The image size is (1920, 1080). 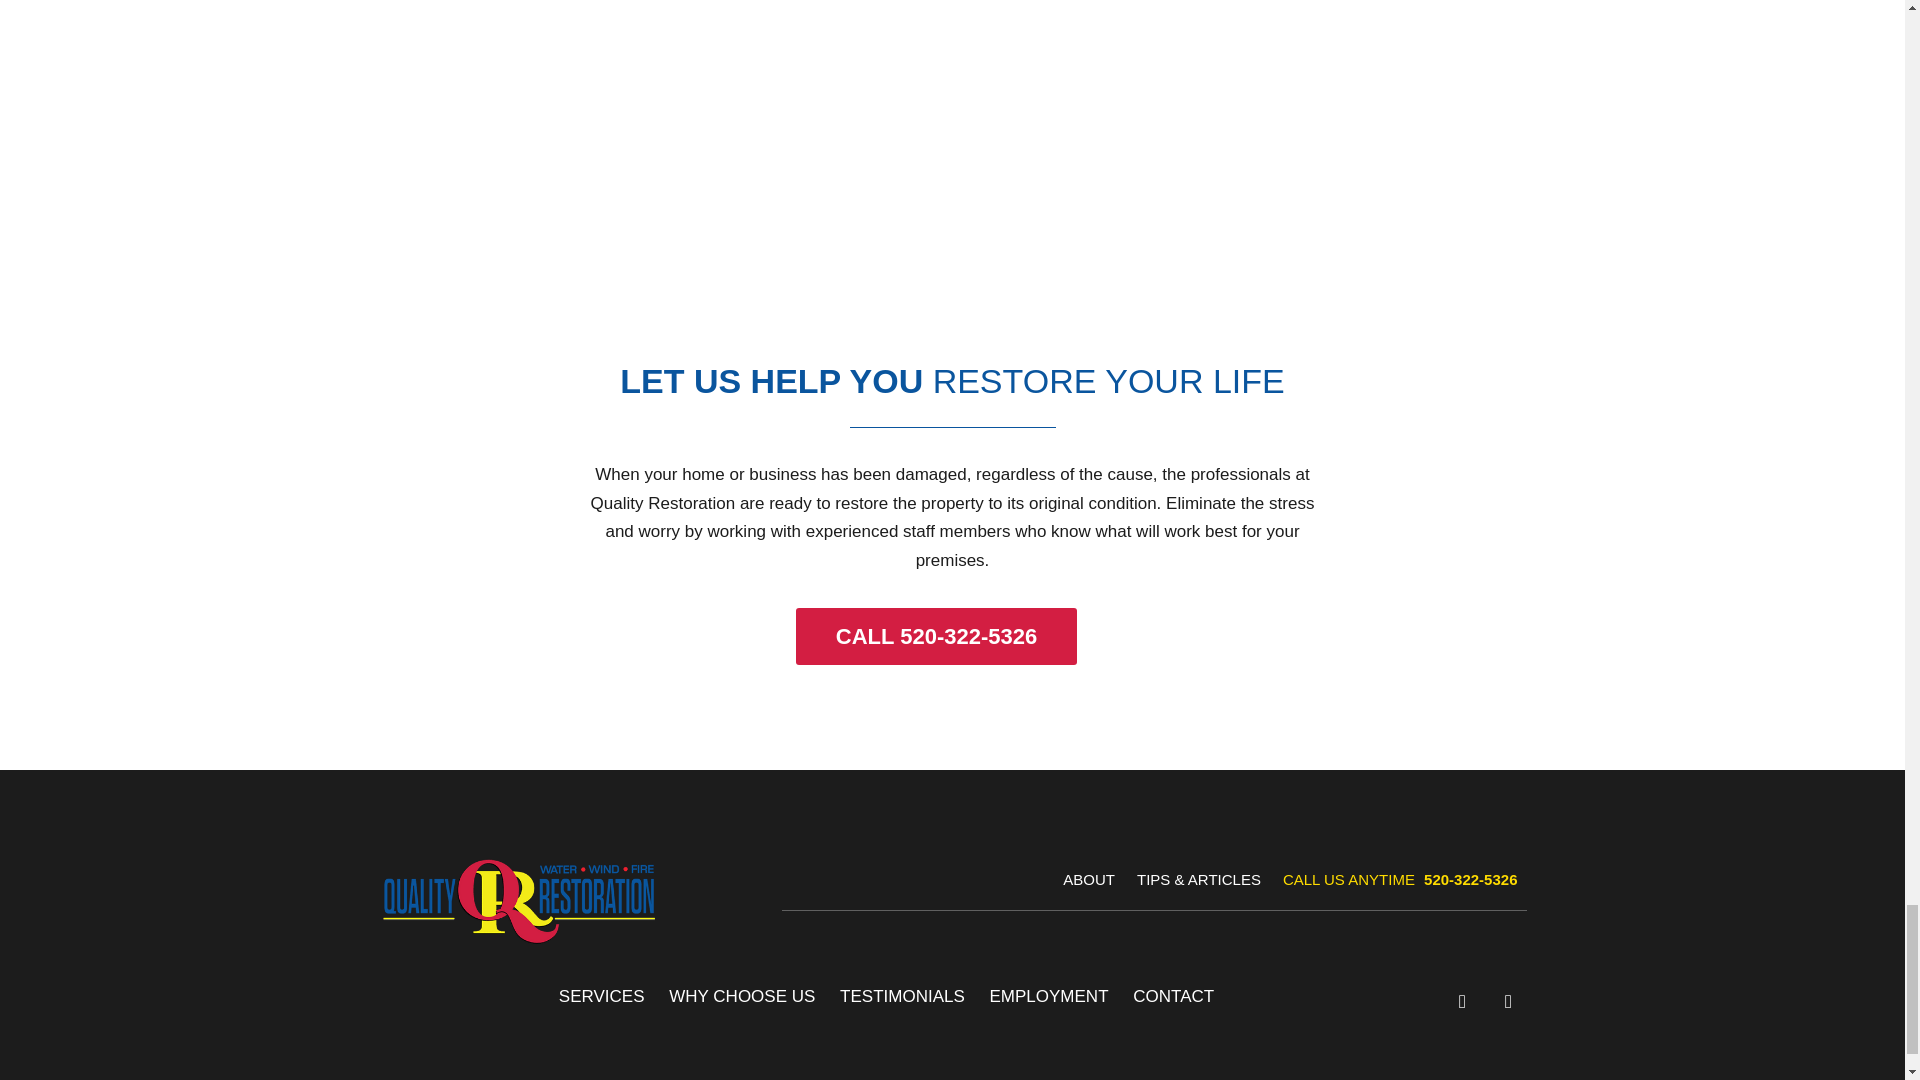 What do you see at coordinates (1508, 1001) in the screenshot?
I see `Follow on X` at bounding box center [1508, 1001].